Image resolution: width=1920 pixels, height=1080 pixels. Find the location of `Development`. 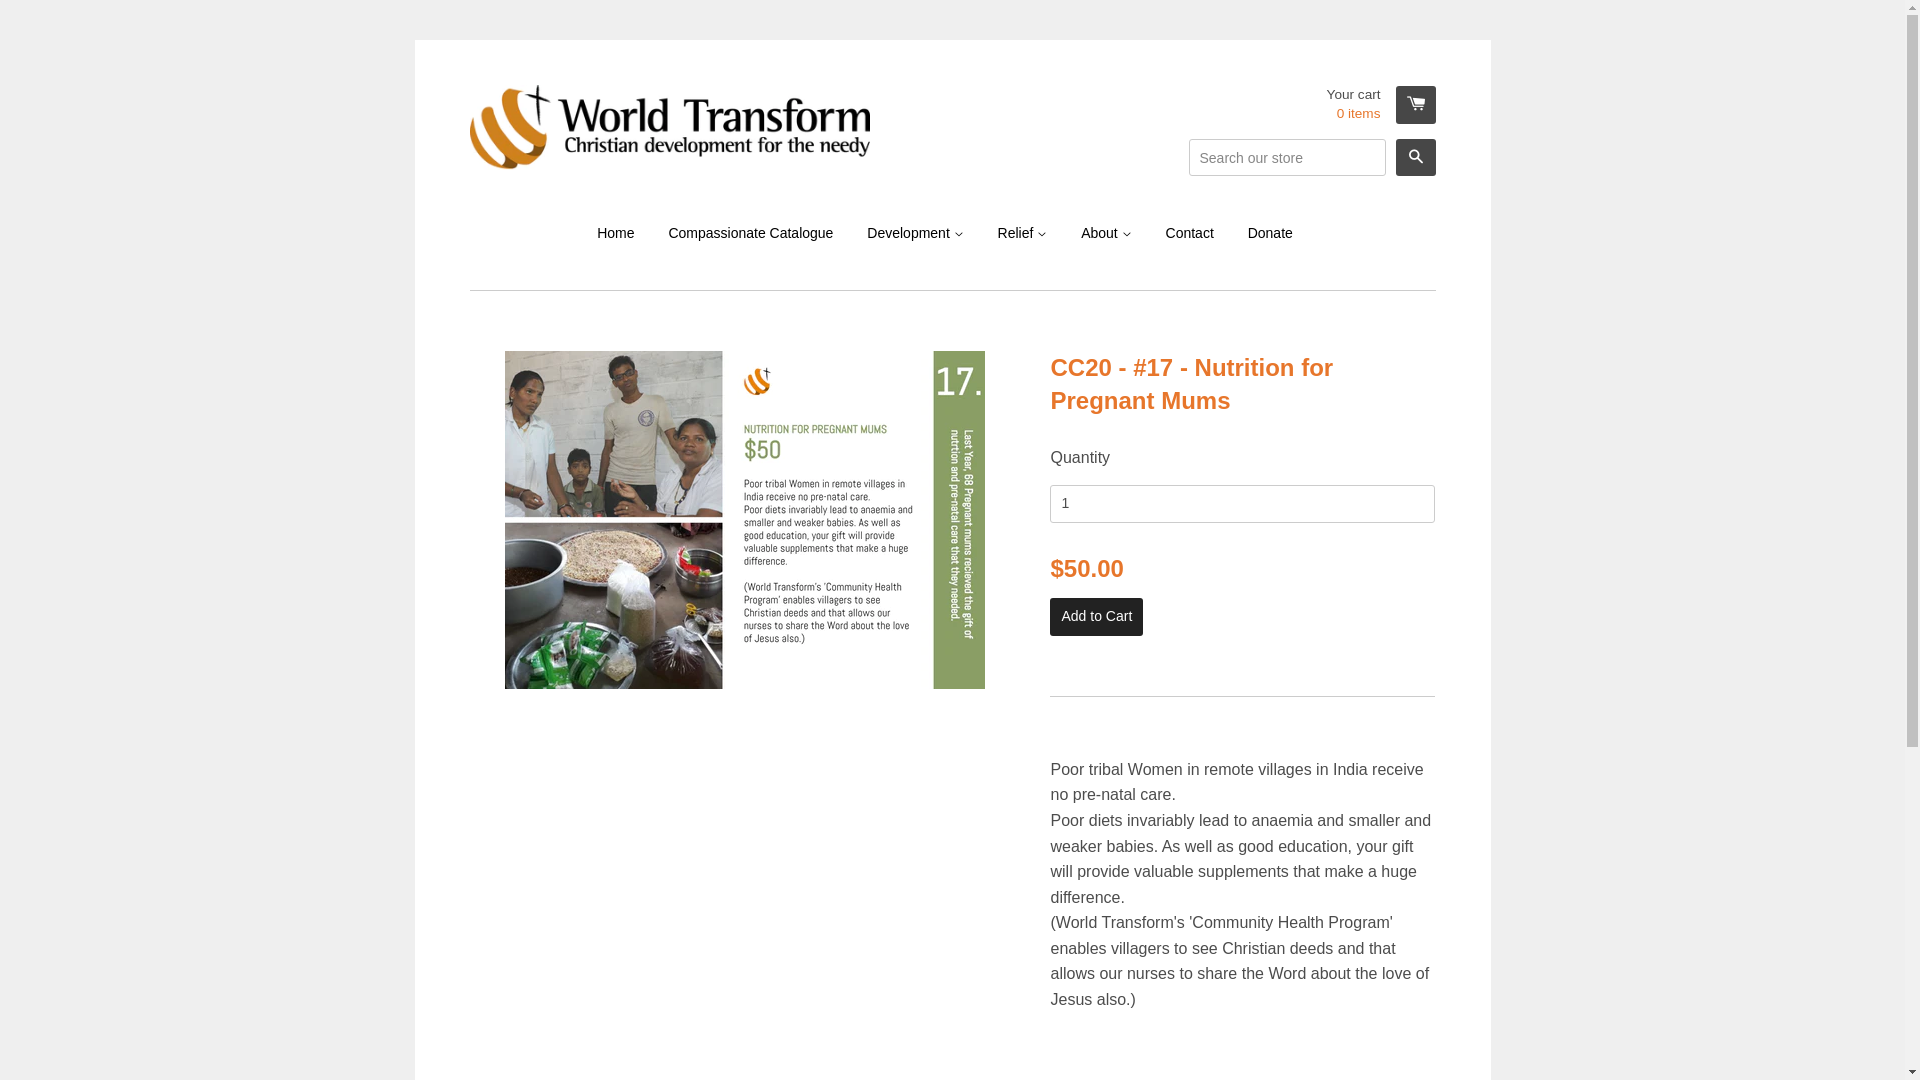

Development is located at coordinates (915, 233).